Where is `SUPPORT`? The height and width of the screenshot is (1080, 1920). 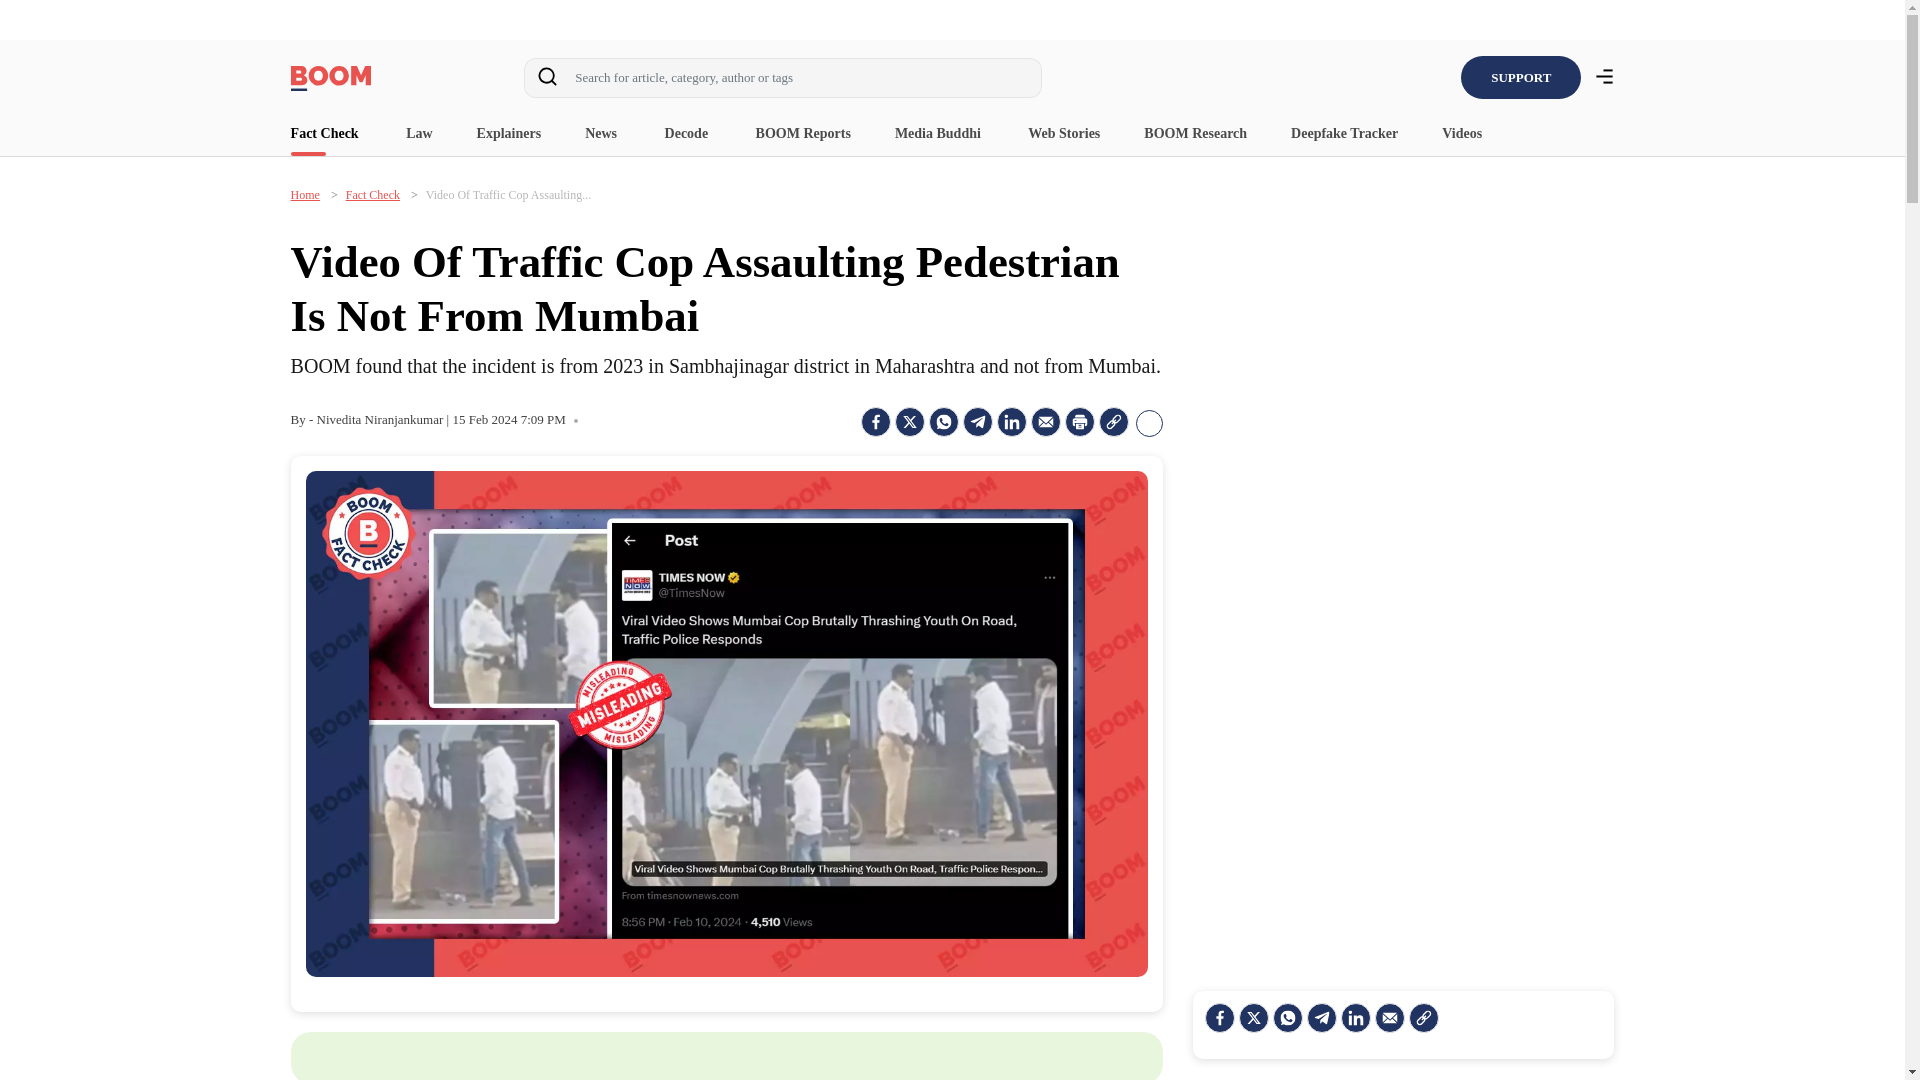
SUPPORT is located at coordinates (1520, 78).